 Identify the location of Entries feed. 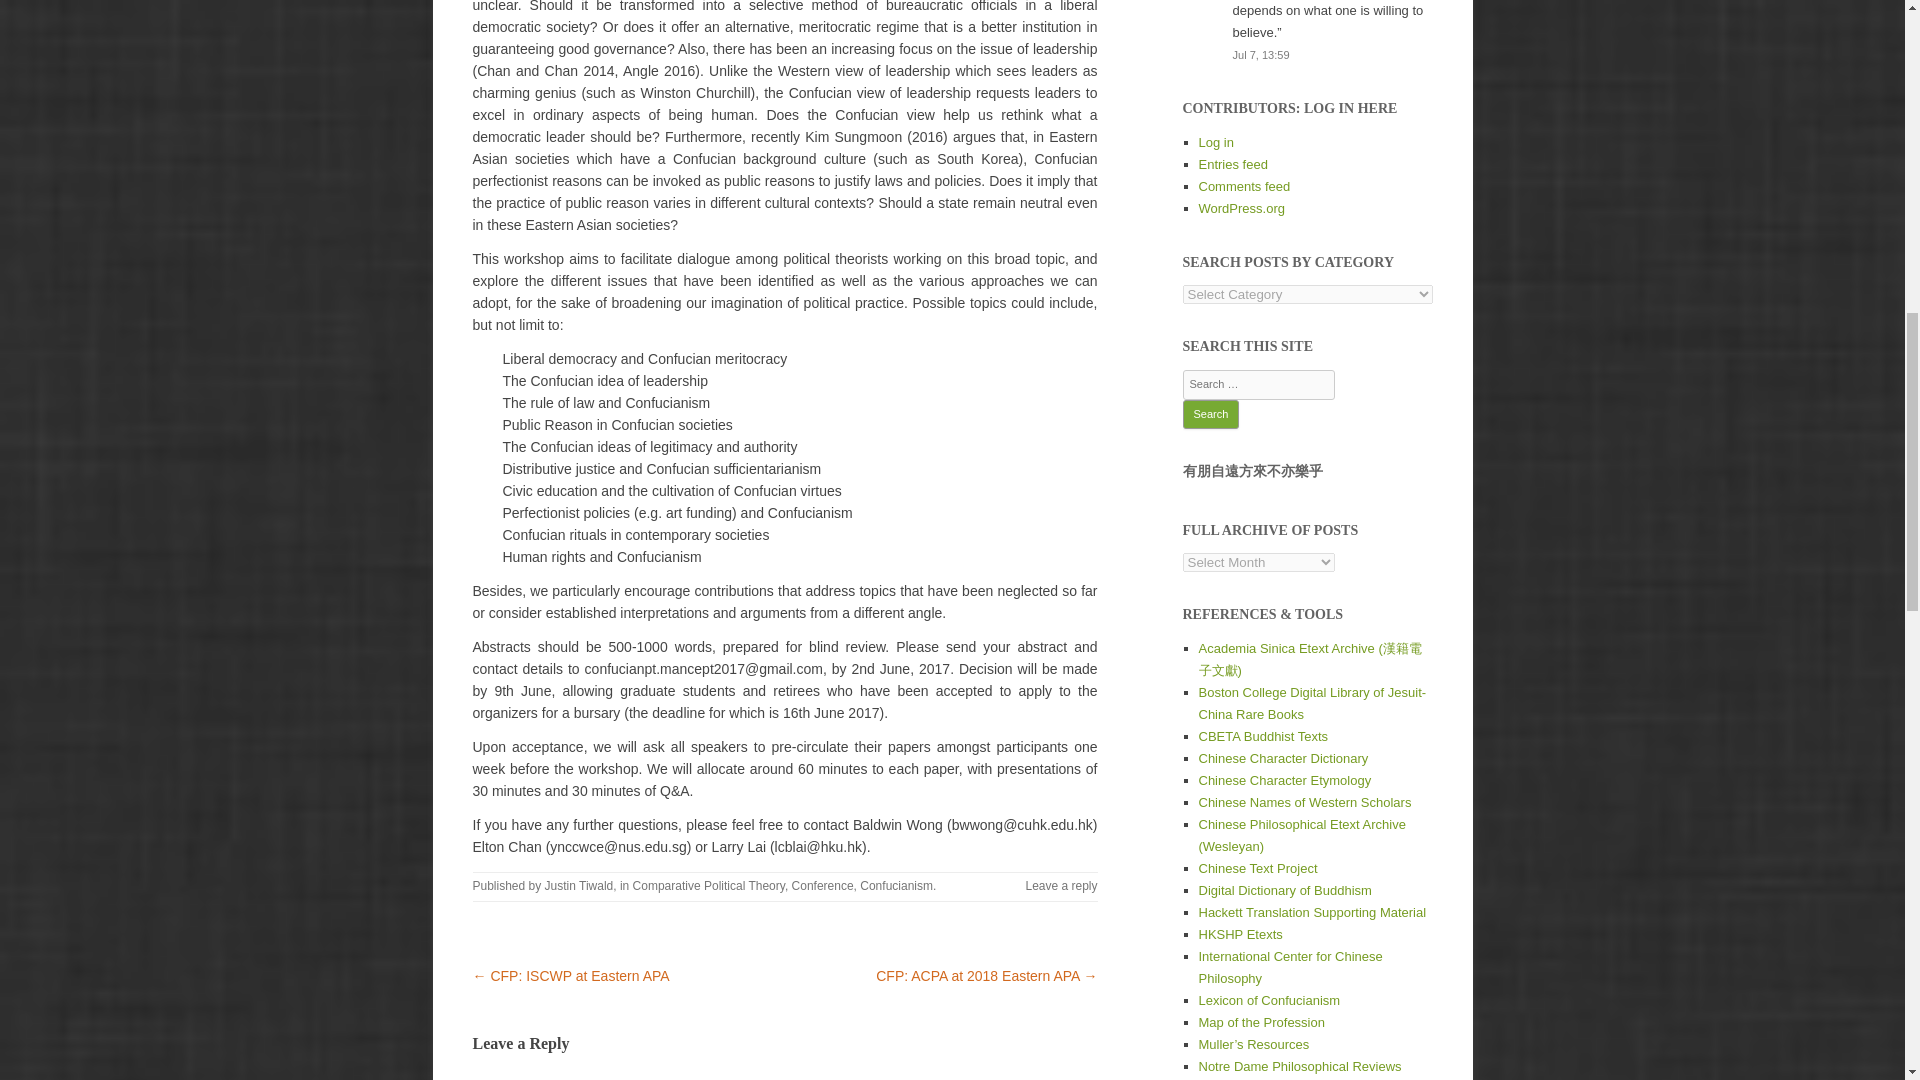
(1232, 164).